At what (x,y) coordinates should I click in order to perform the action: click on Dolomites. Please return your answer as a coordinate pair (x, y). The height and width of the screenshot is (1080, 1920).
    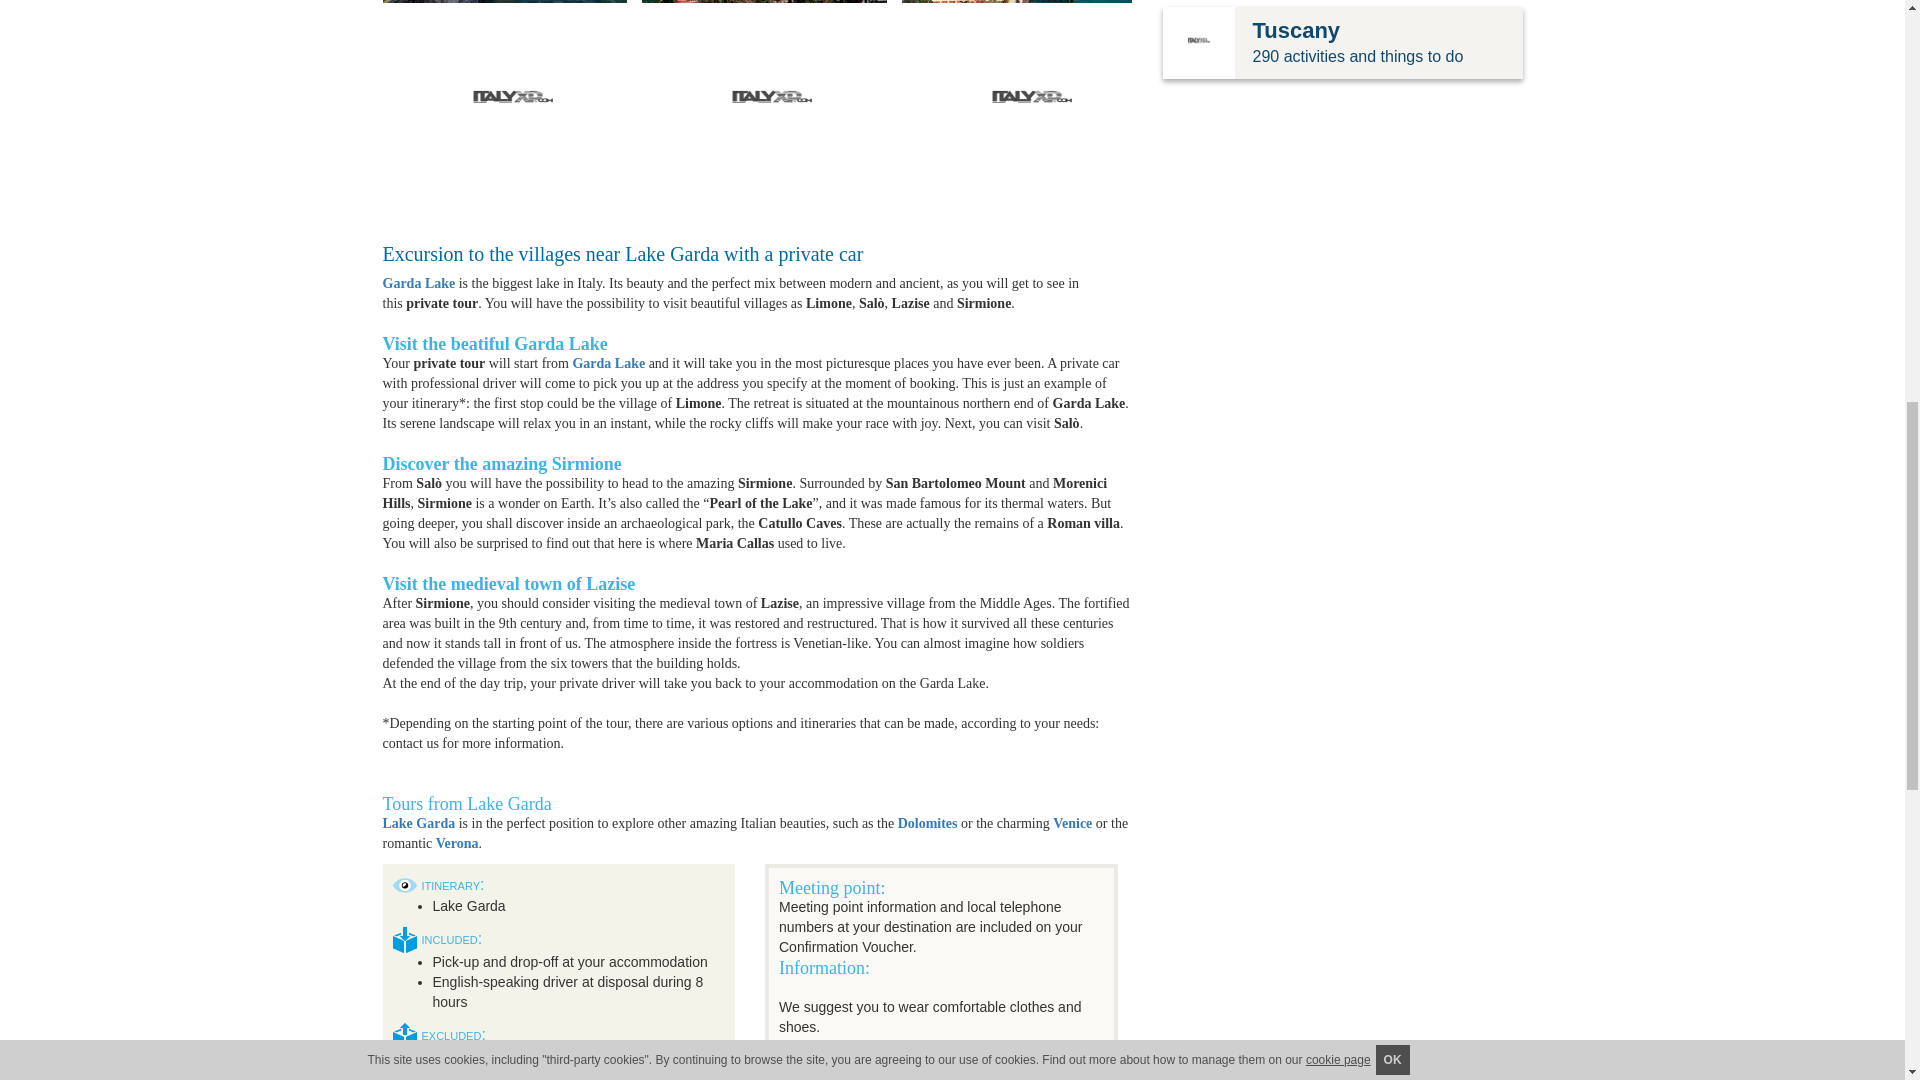
    Looking at the image, I should click on (928, 823).